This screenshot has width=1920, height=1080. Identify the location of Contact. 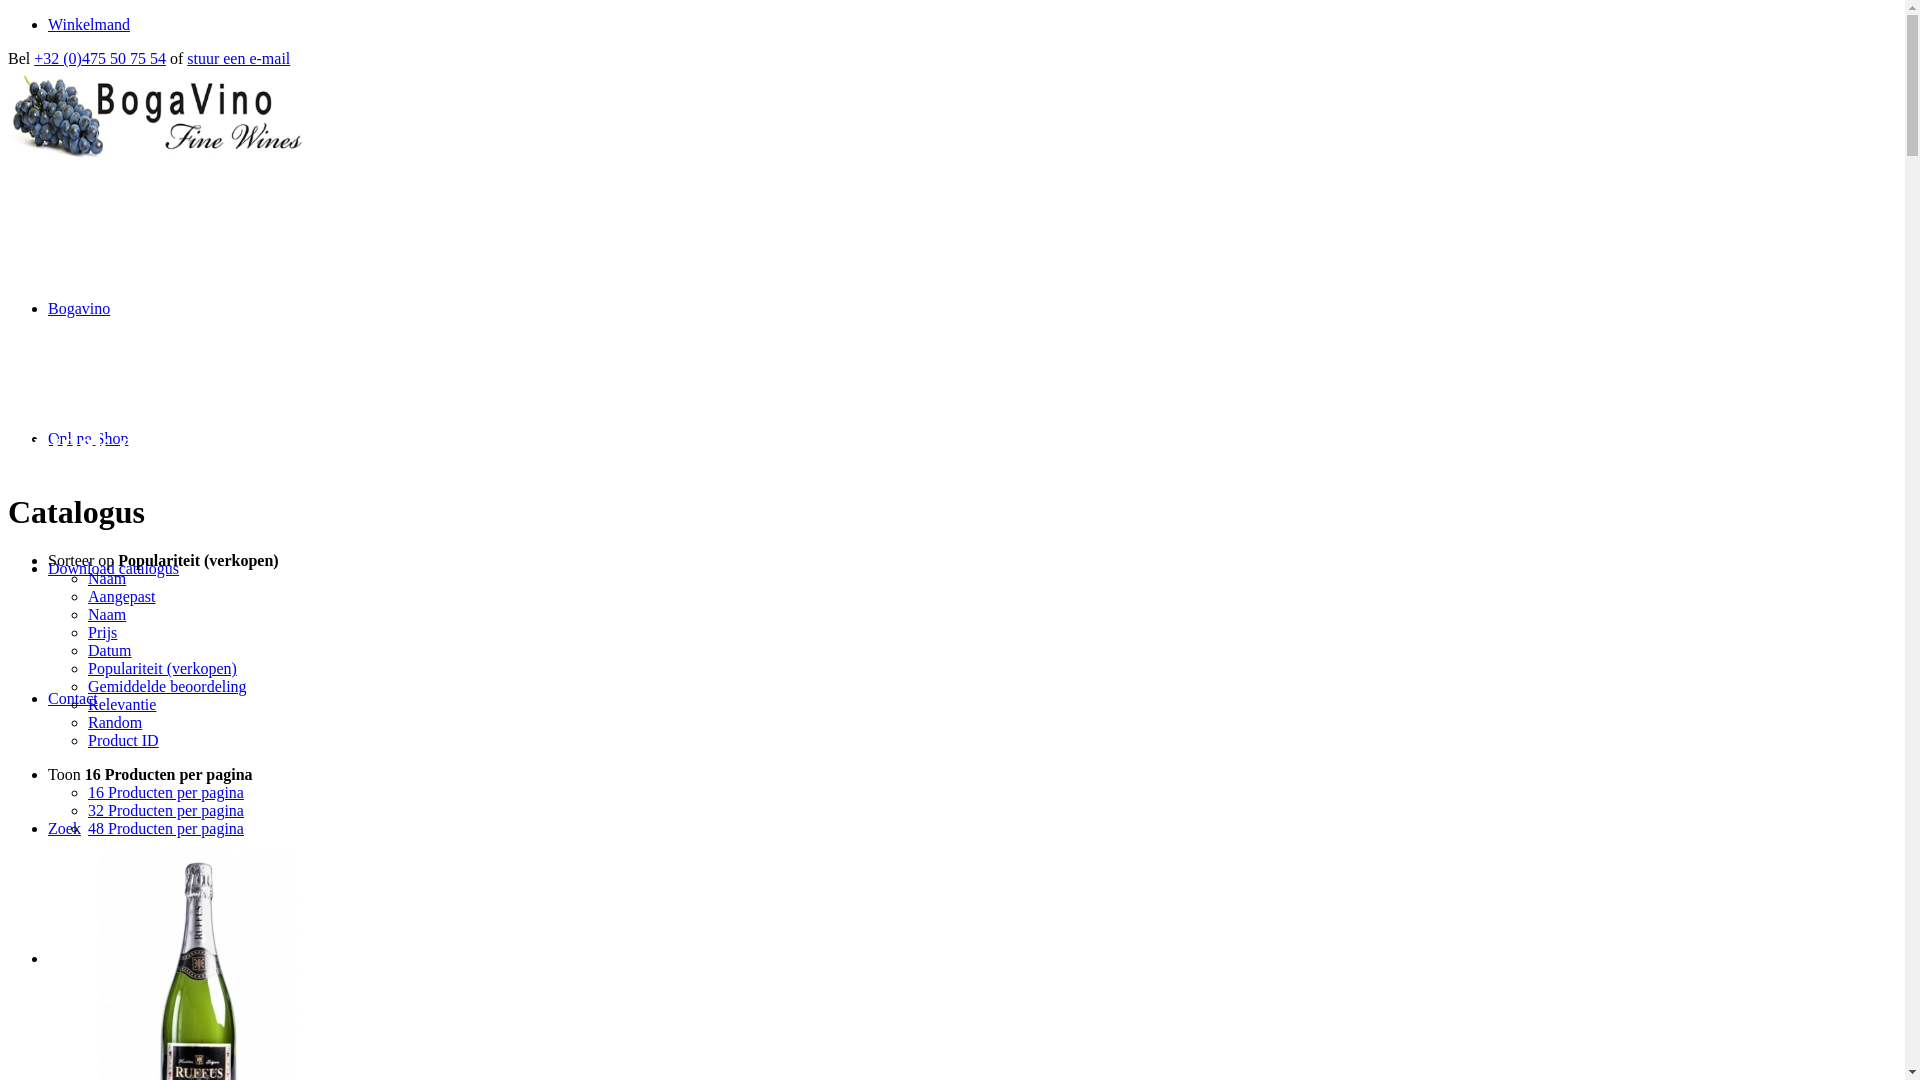
(73, 698).